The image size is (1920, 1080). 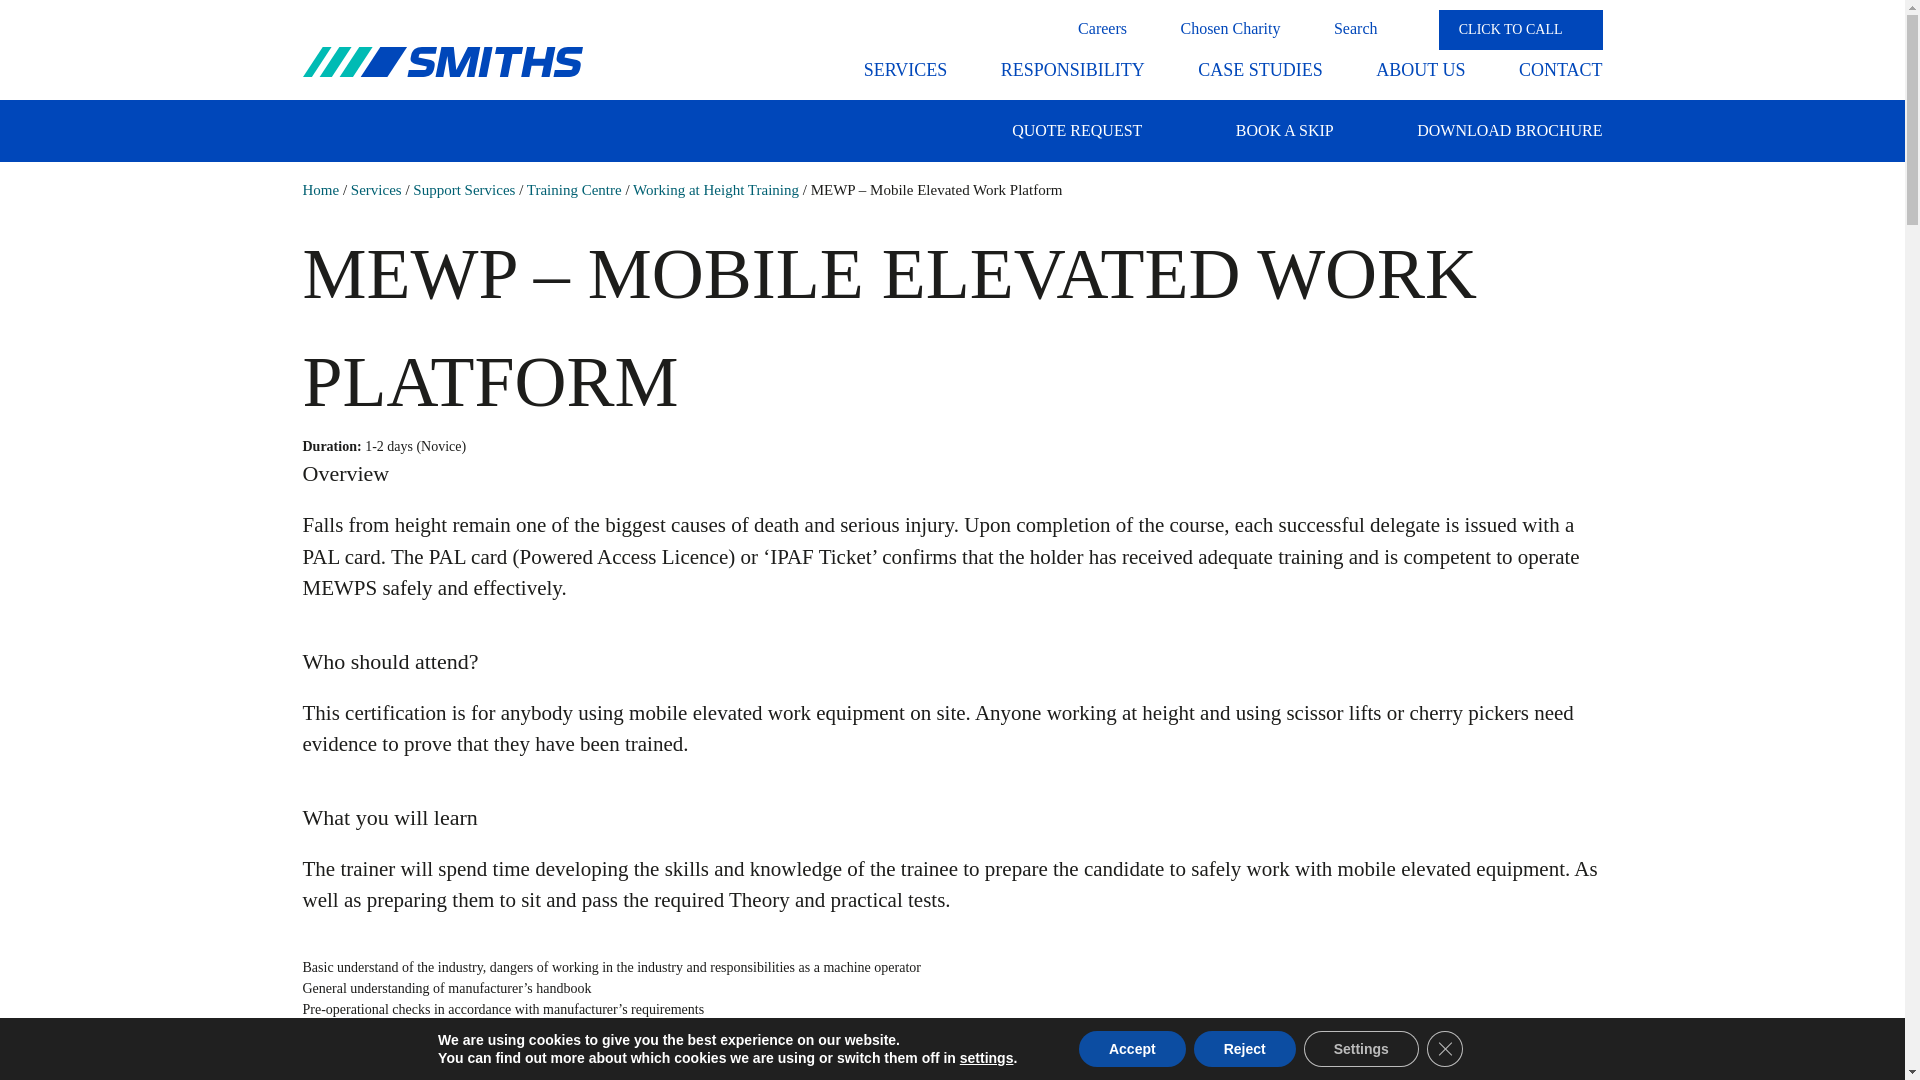 What do you see at coordinates (1368, 28) in the screenshot?
I see `Search` at bounding box center [1368, 28].